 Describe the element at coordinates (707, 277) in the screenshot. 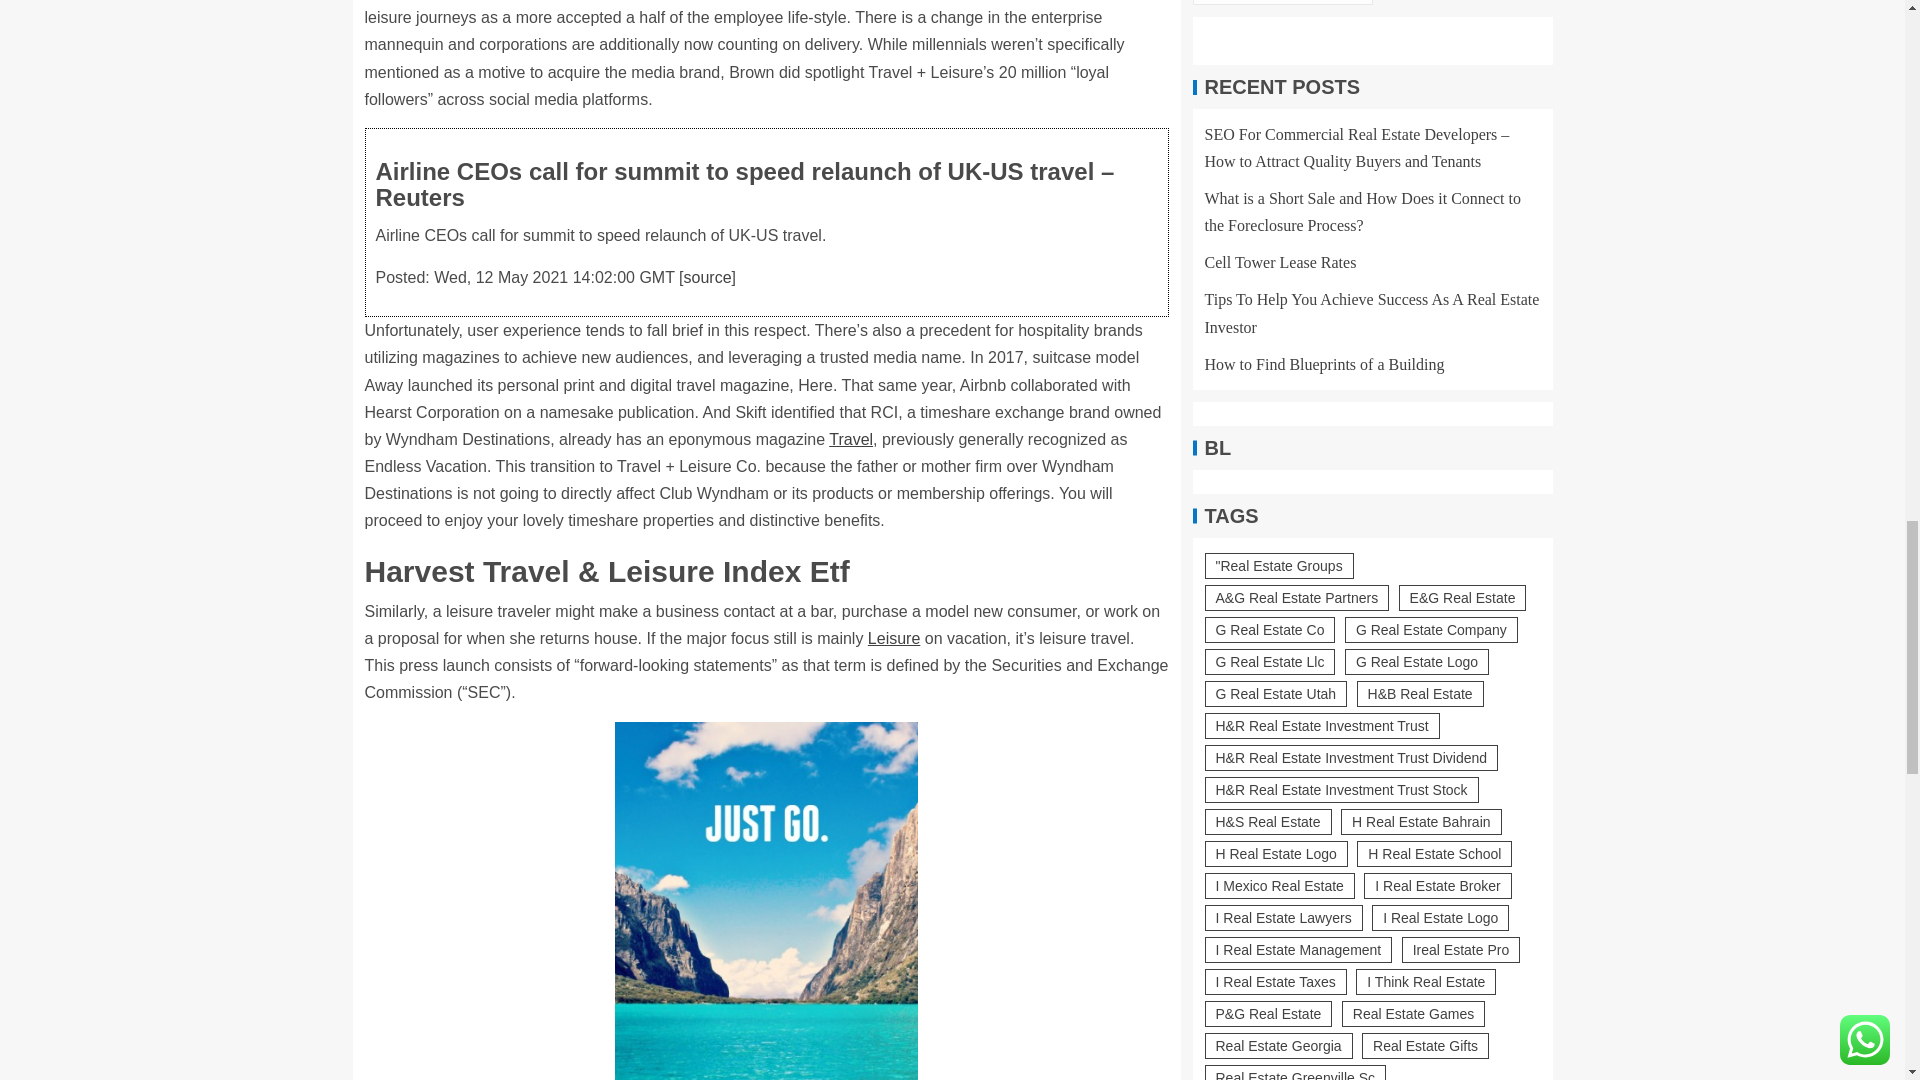

I see `source` at that location.